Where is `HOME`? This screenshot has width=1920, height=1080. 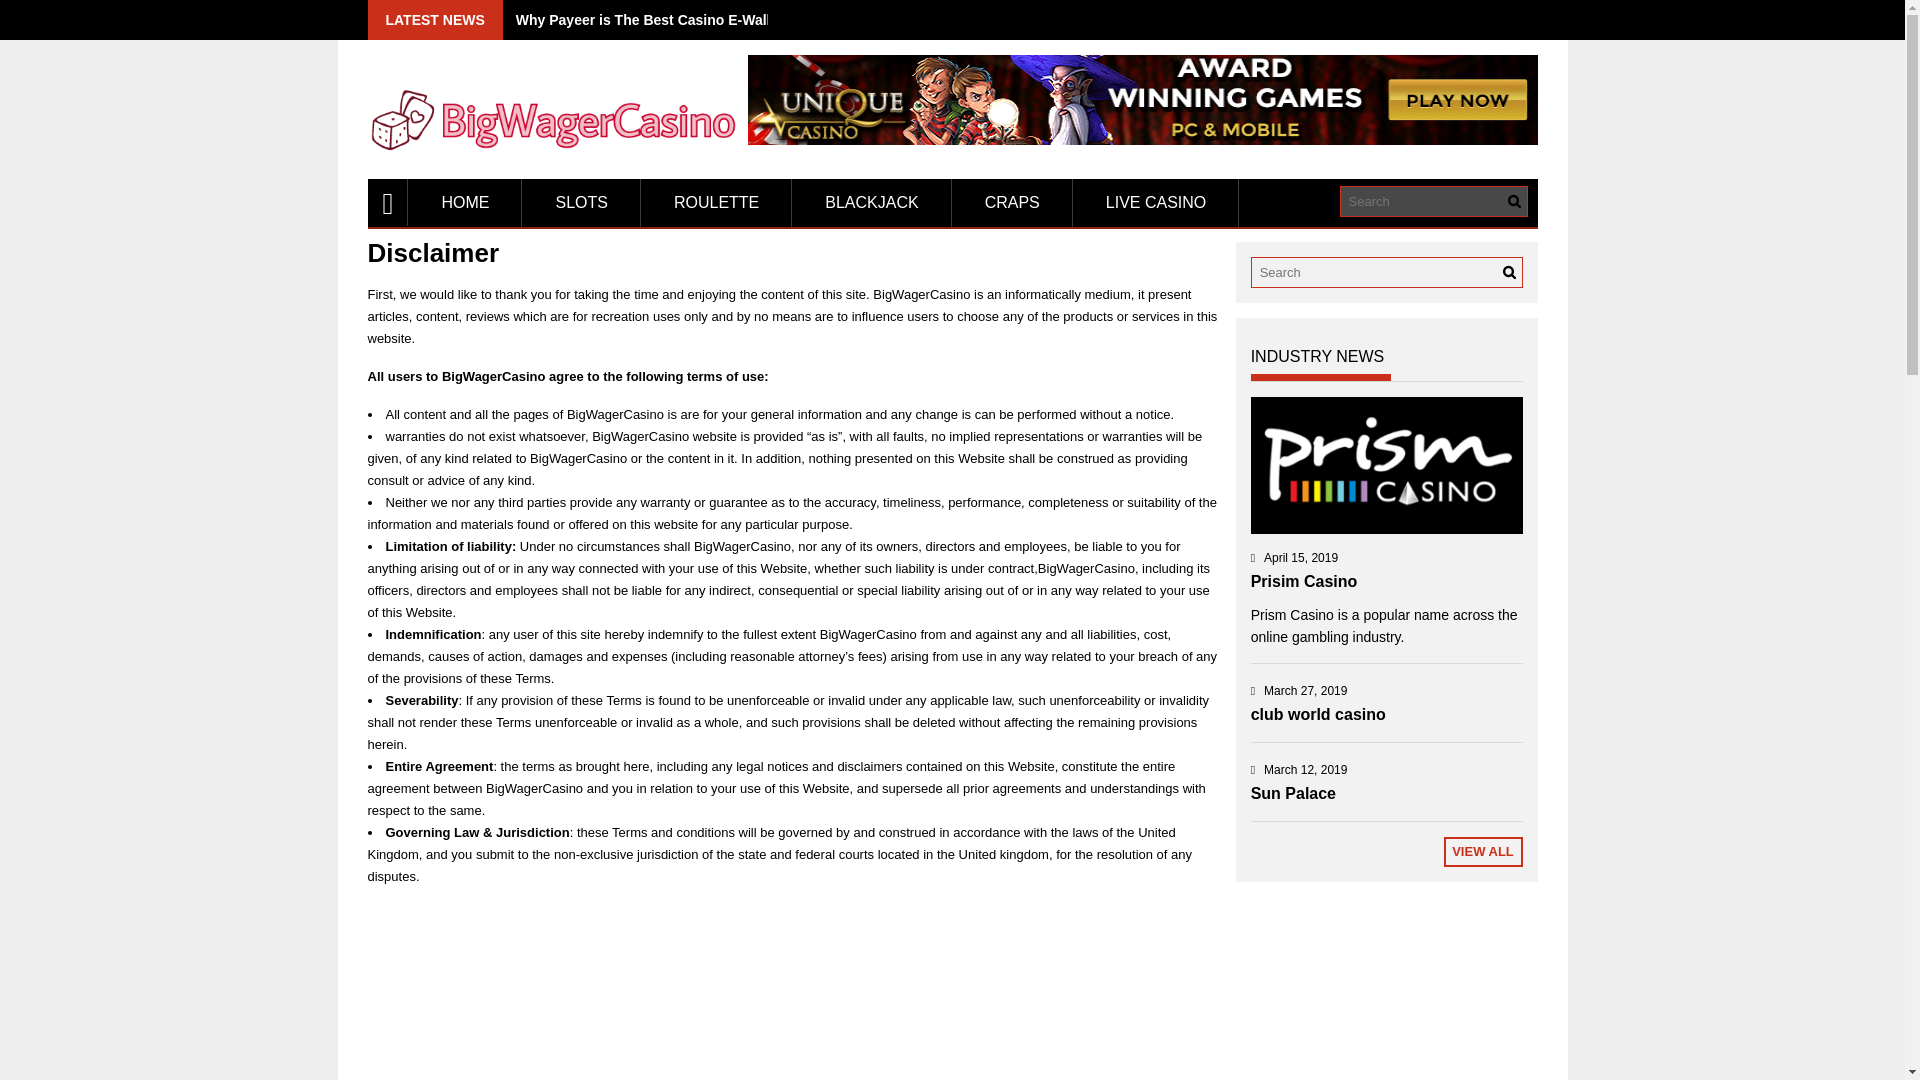
HOME is located at coordinates (464, 202).